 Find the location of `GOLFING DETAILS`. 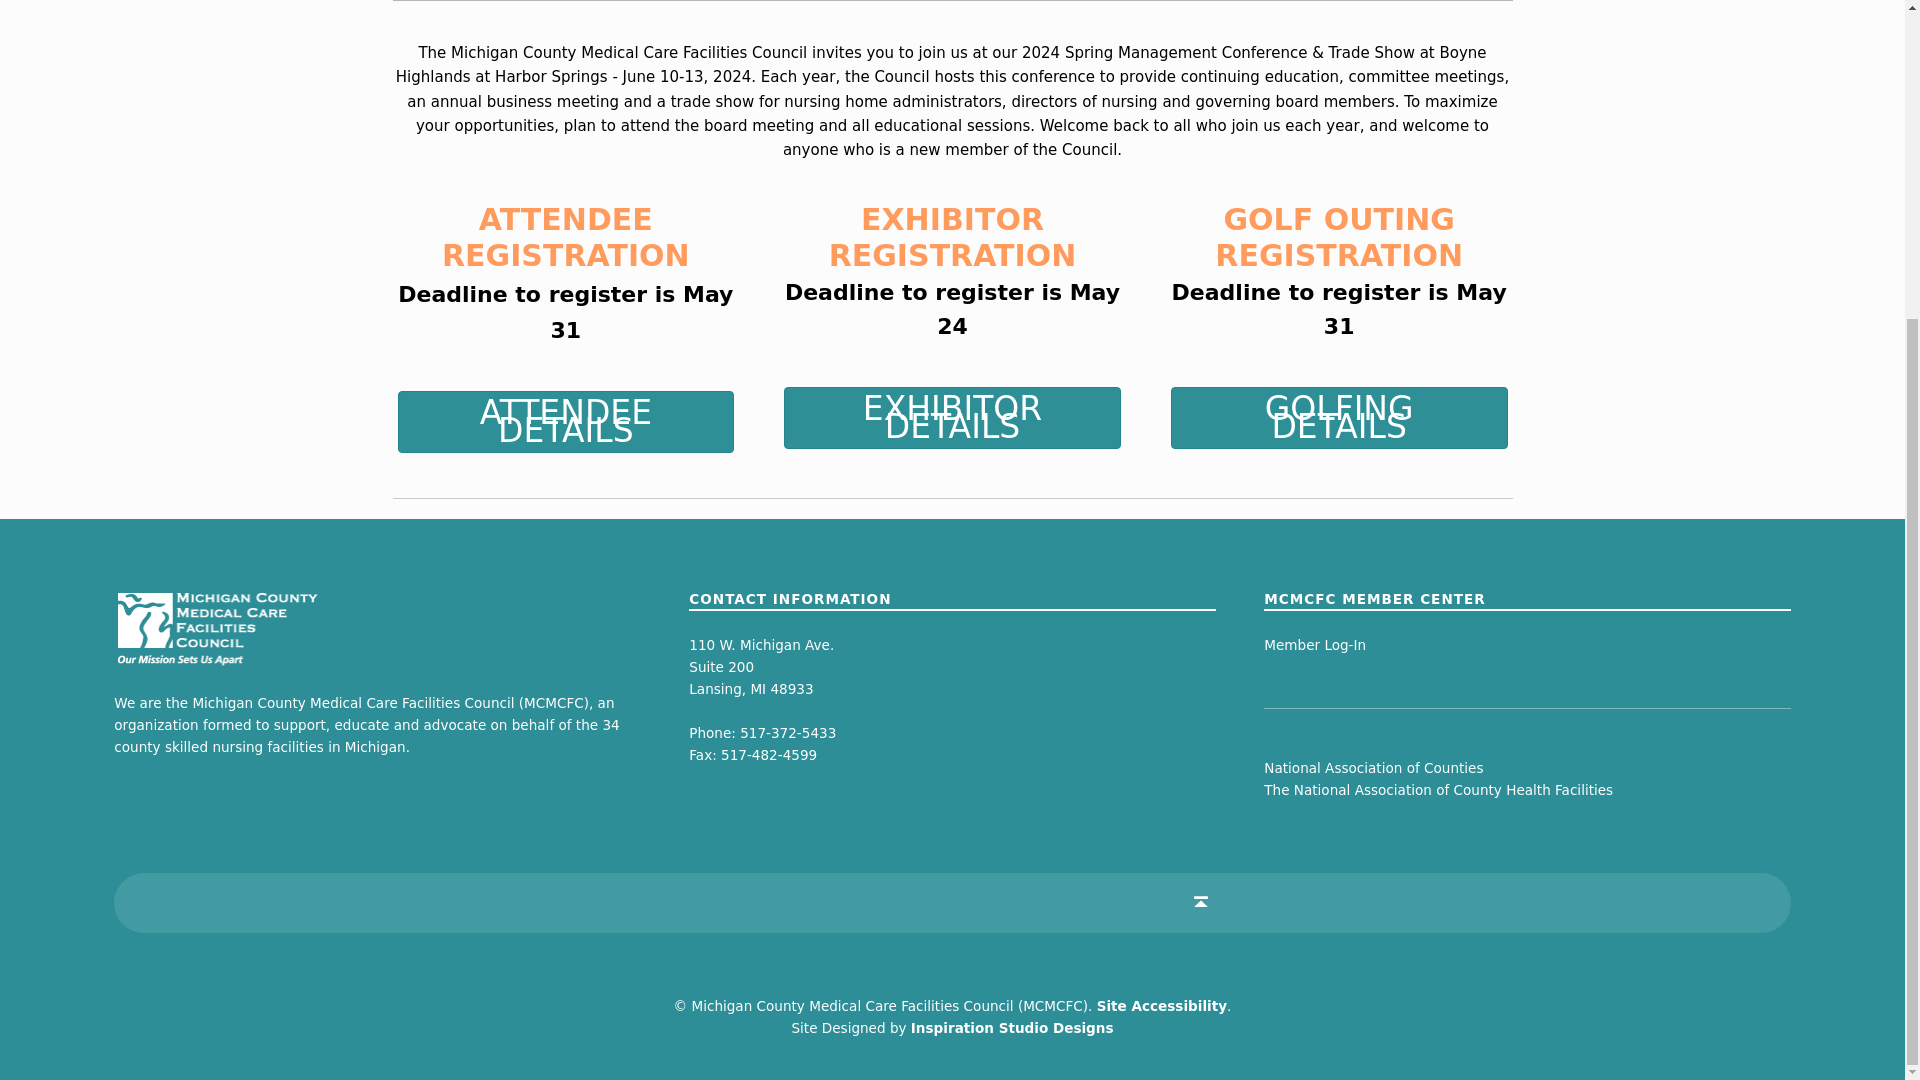

GOLFING DETAILS is located at coordinates (1339, 418).